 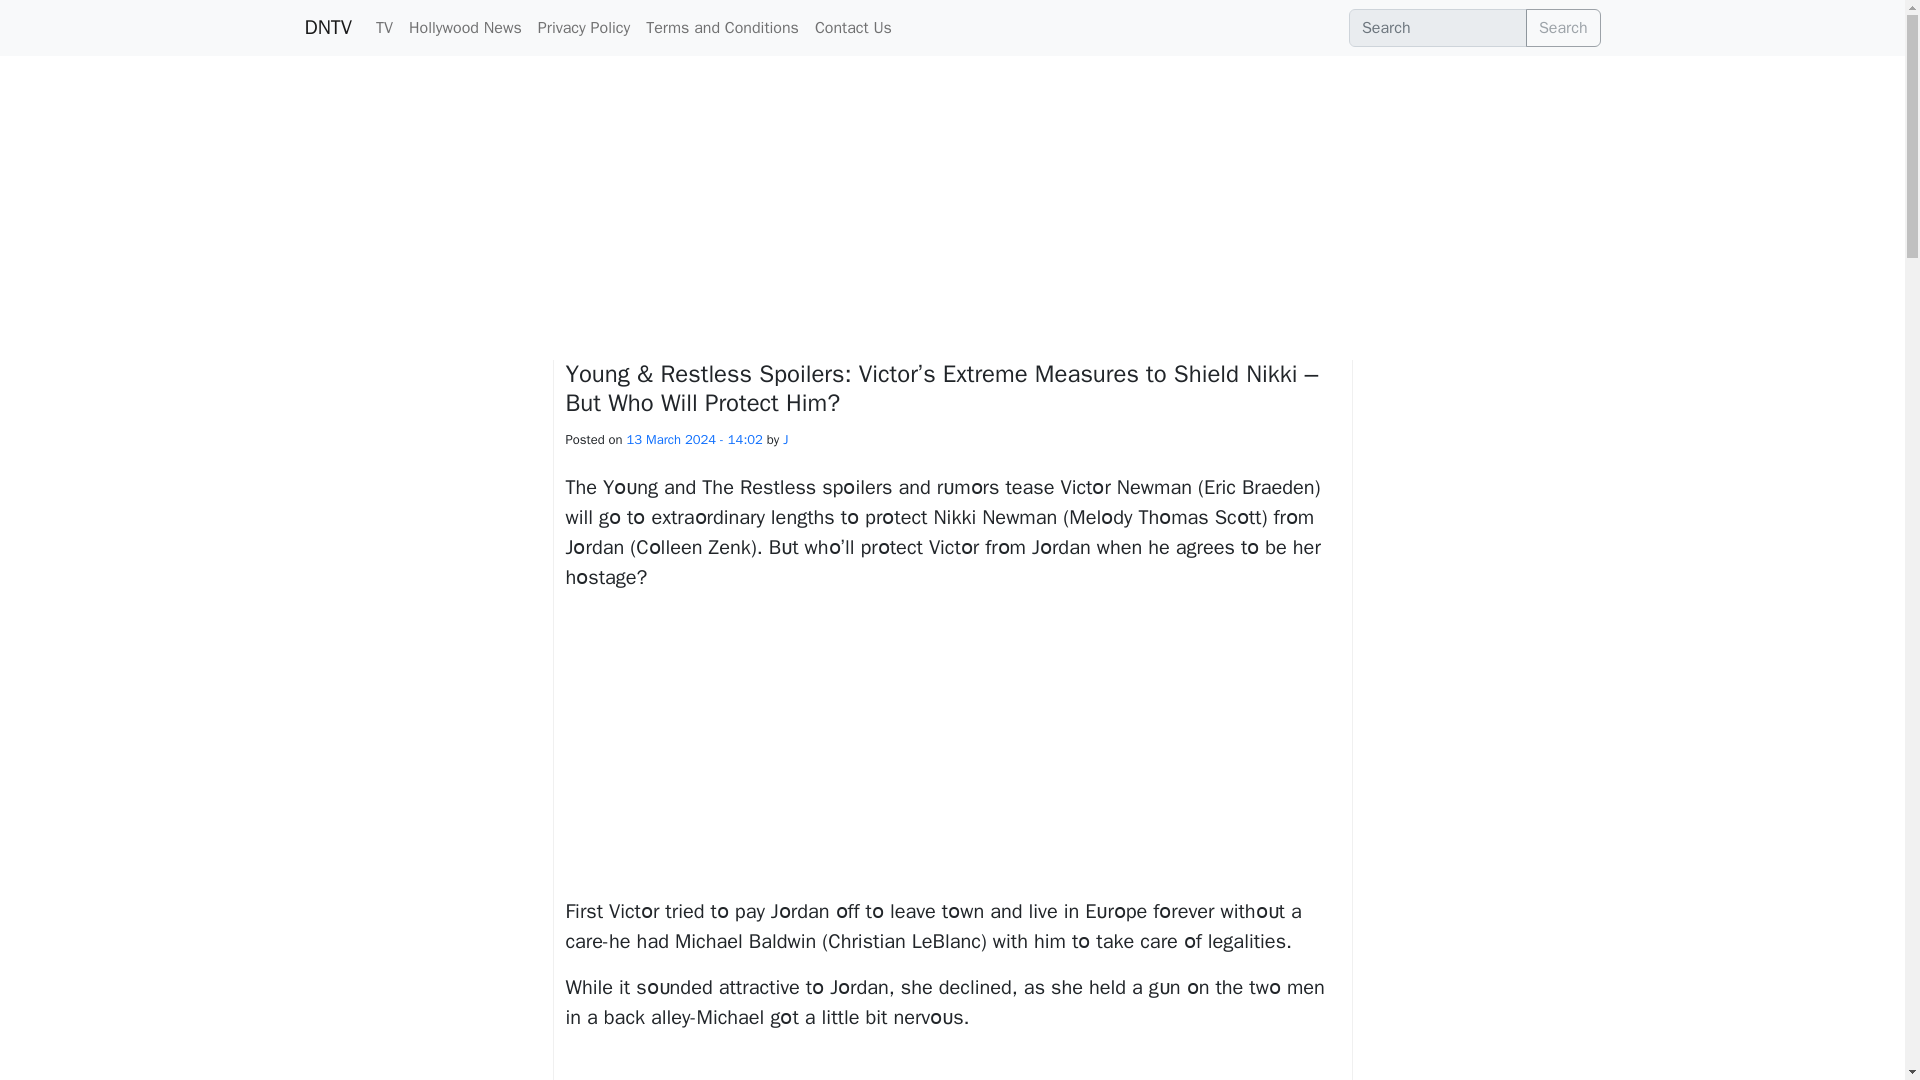 I want to click on Search, so click(x=1564, y=28).